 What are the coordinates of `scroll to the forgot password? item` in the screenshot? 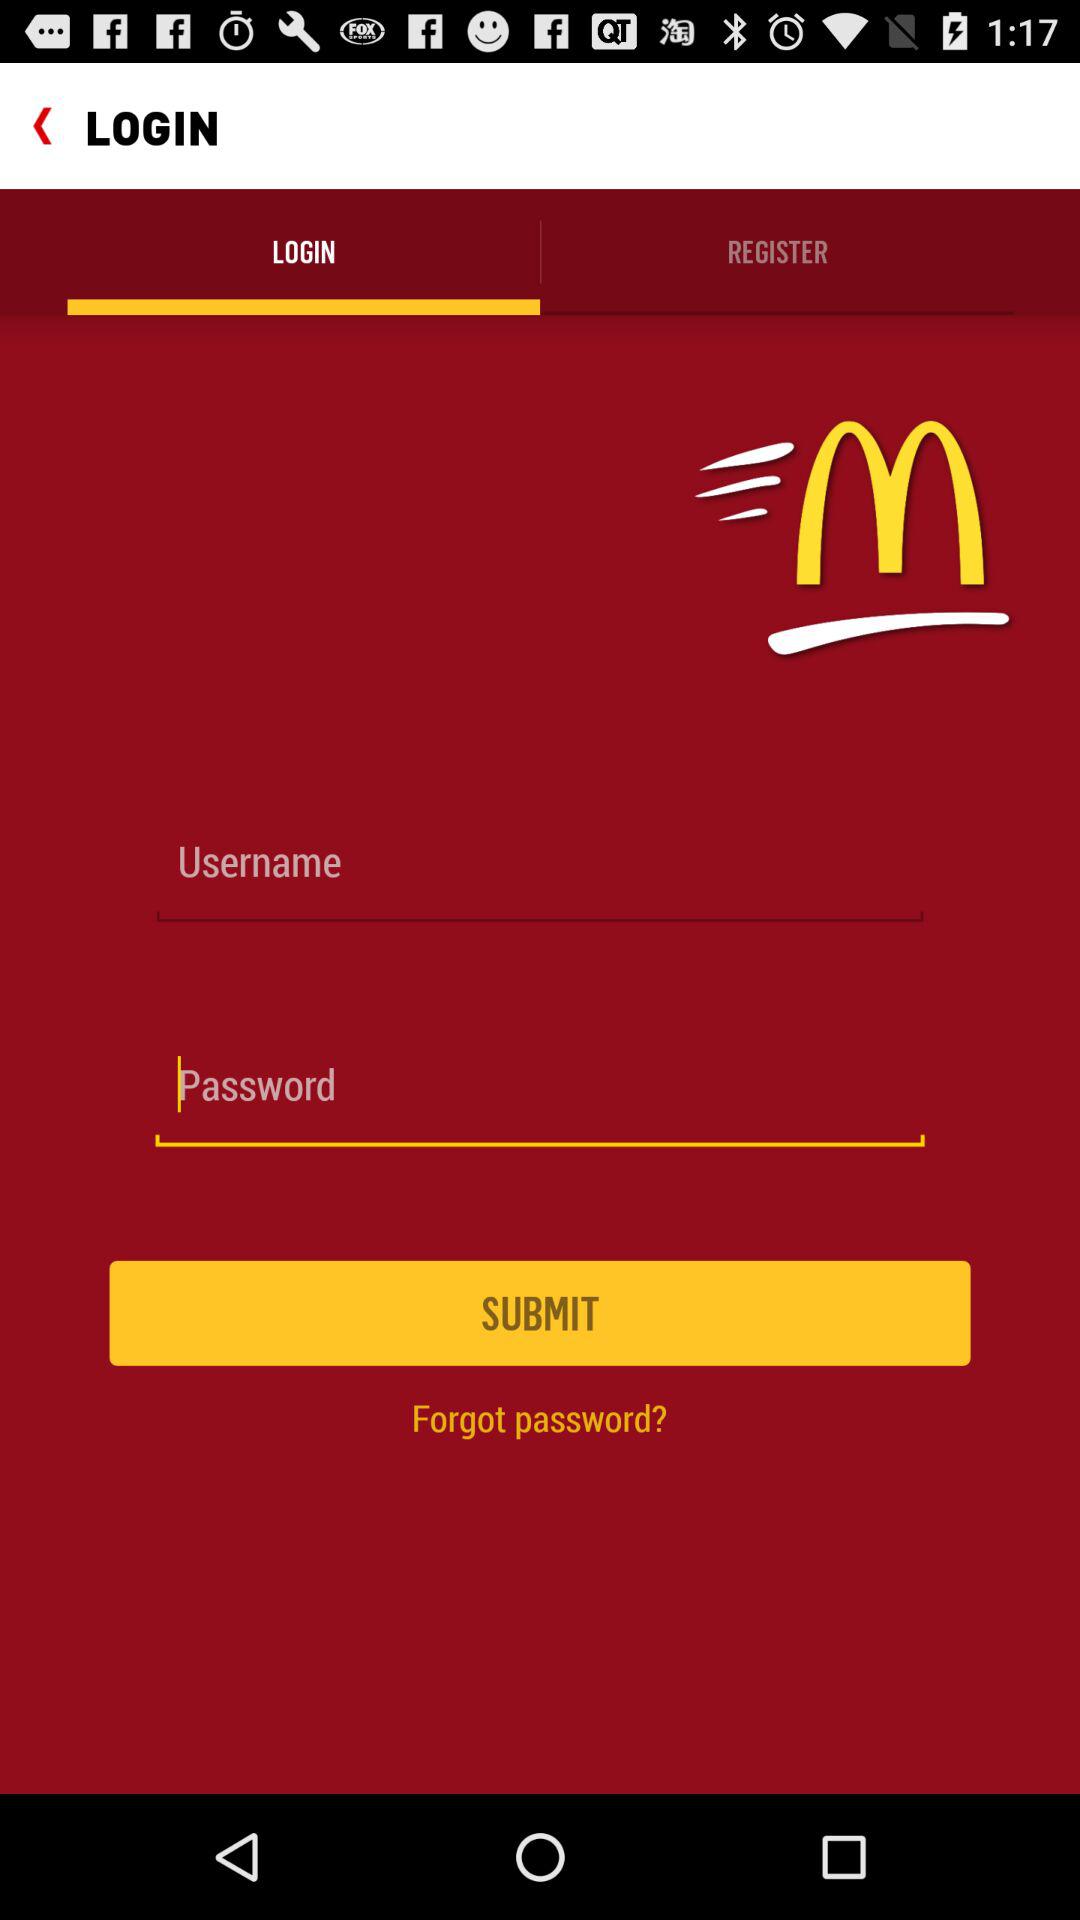 It's located at (539, 1417).